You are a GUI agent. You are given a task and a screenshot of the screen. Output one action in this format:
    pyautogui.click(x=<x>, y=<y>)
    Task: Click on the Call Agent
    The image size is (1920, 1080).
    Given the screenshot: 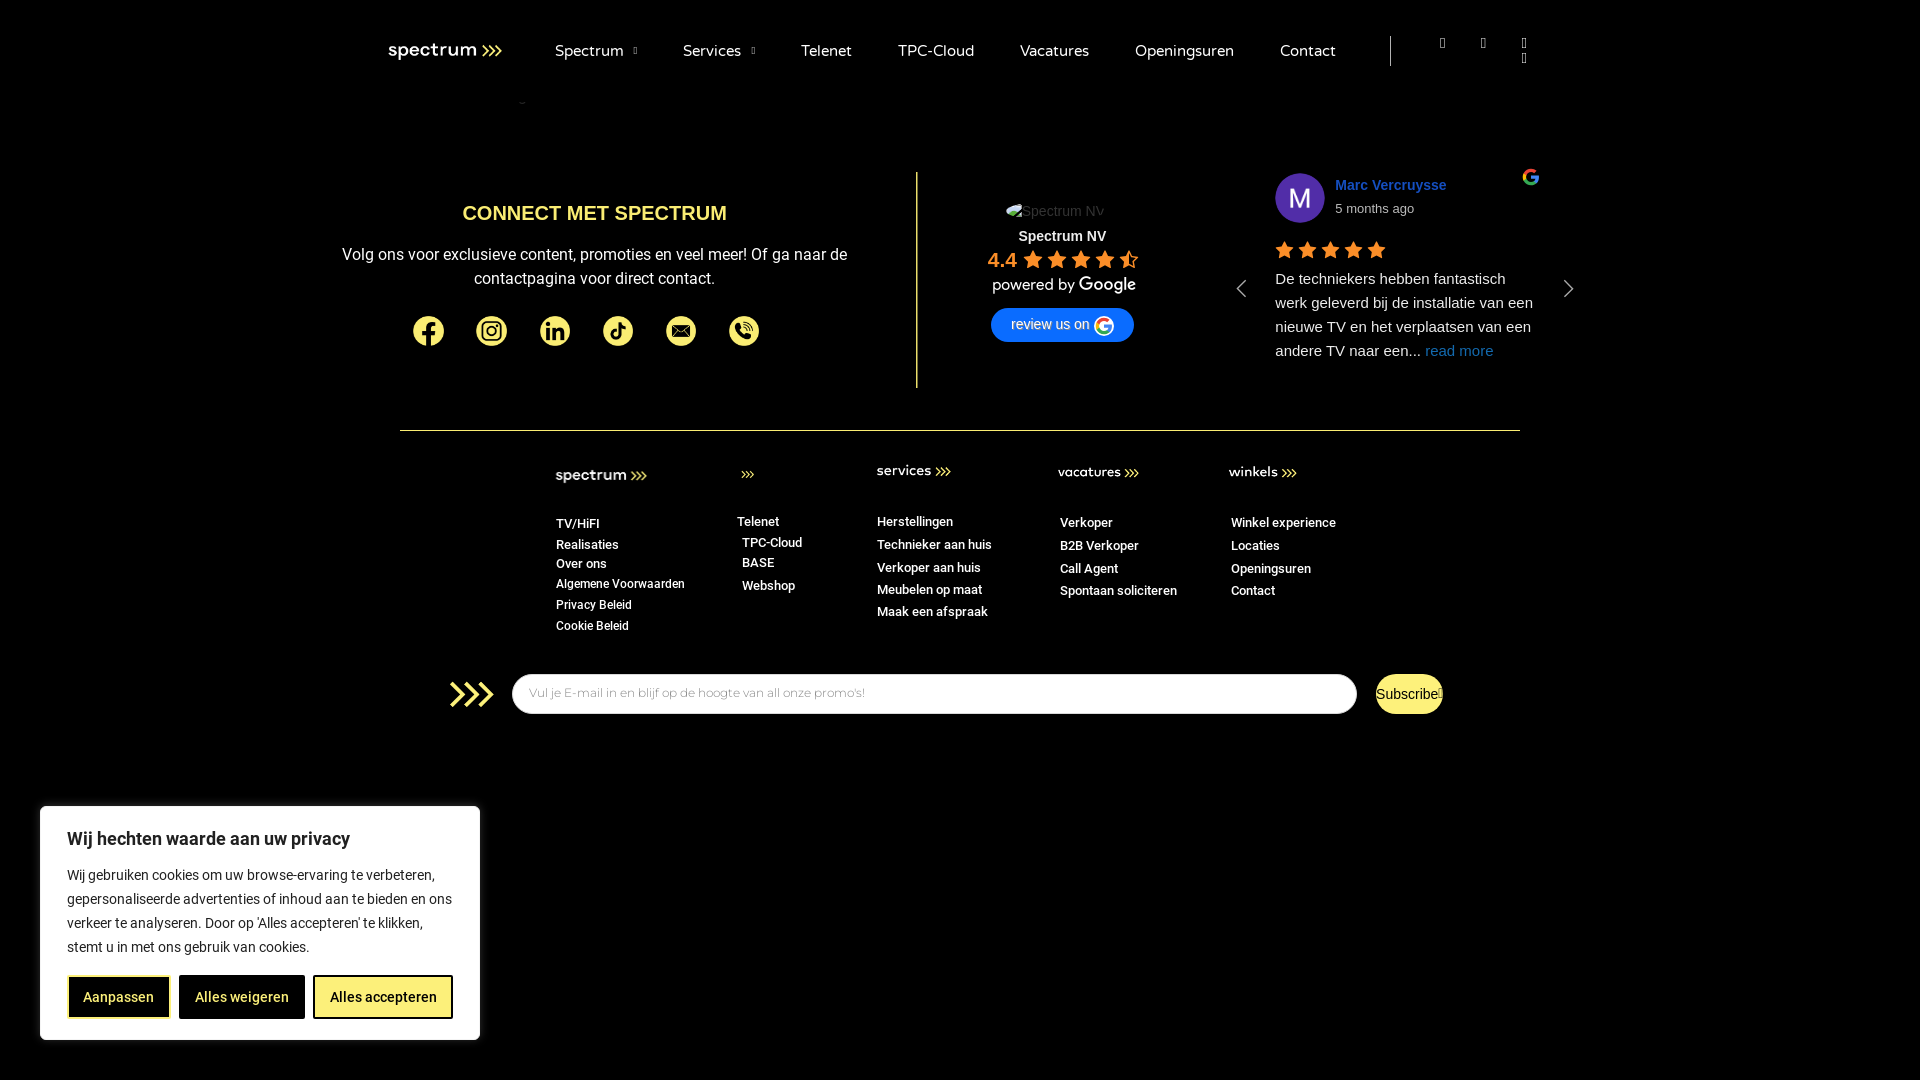 What is the action you would take?
    pyautogui.click(x=1089, y=568)
    